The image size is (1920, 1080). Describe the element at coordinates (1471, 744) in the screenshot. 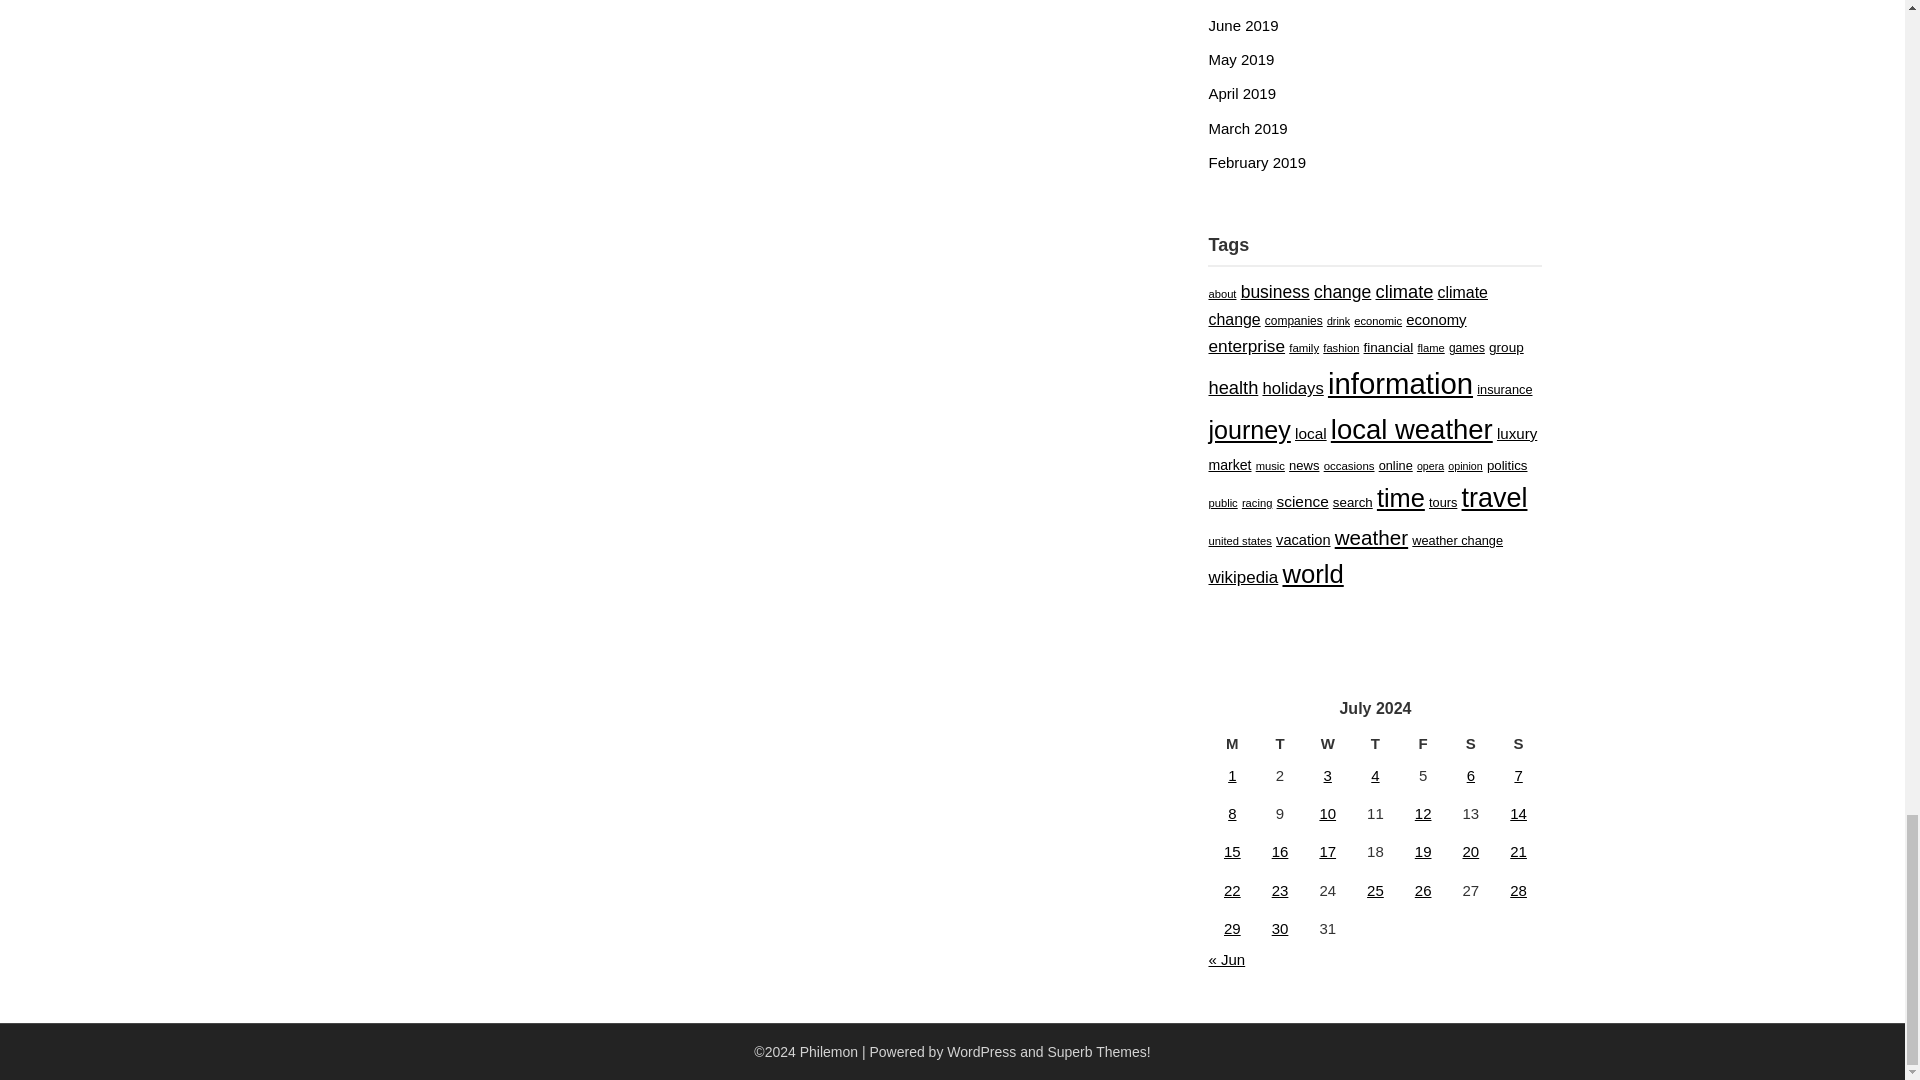

I see `Saturday` at that location.